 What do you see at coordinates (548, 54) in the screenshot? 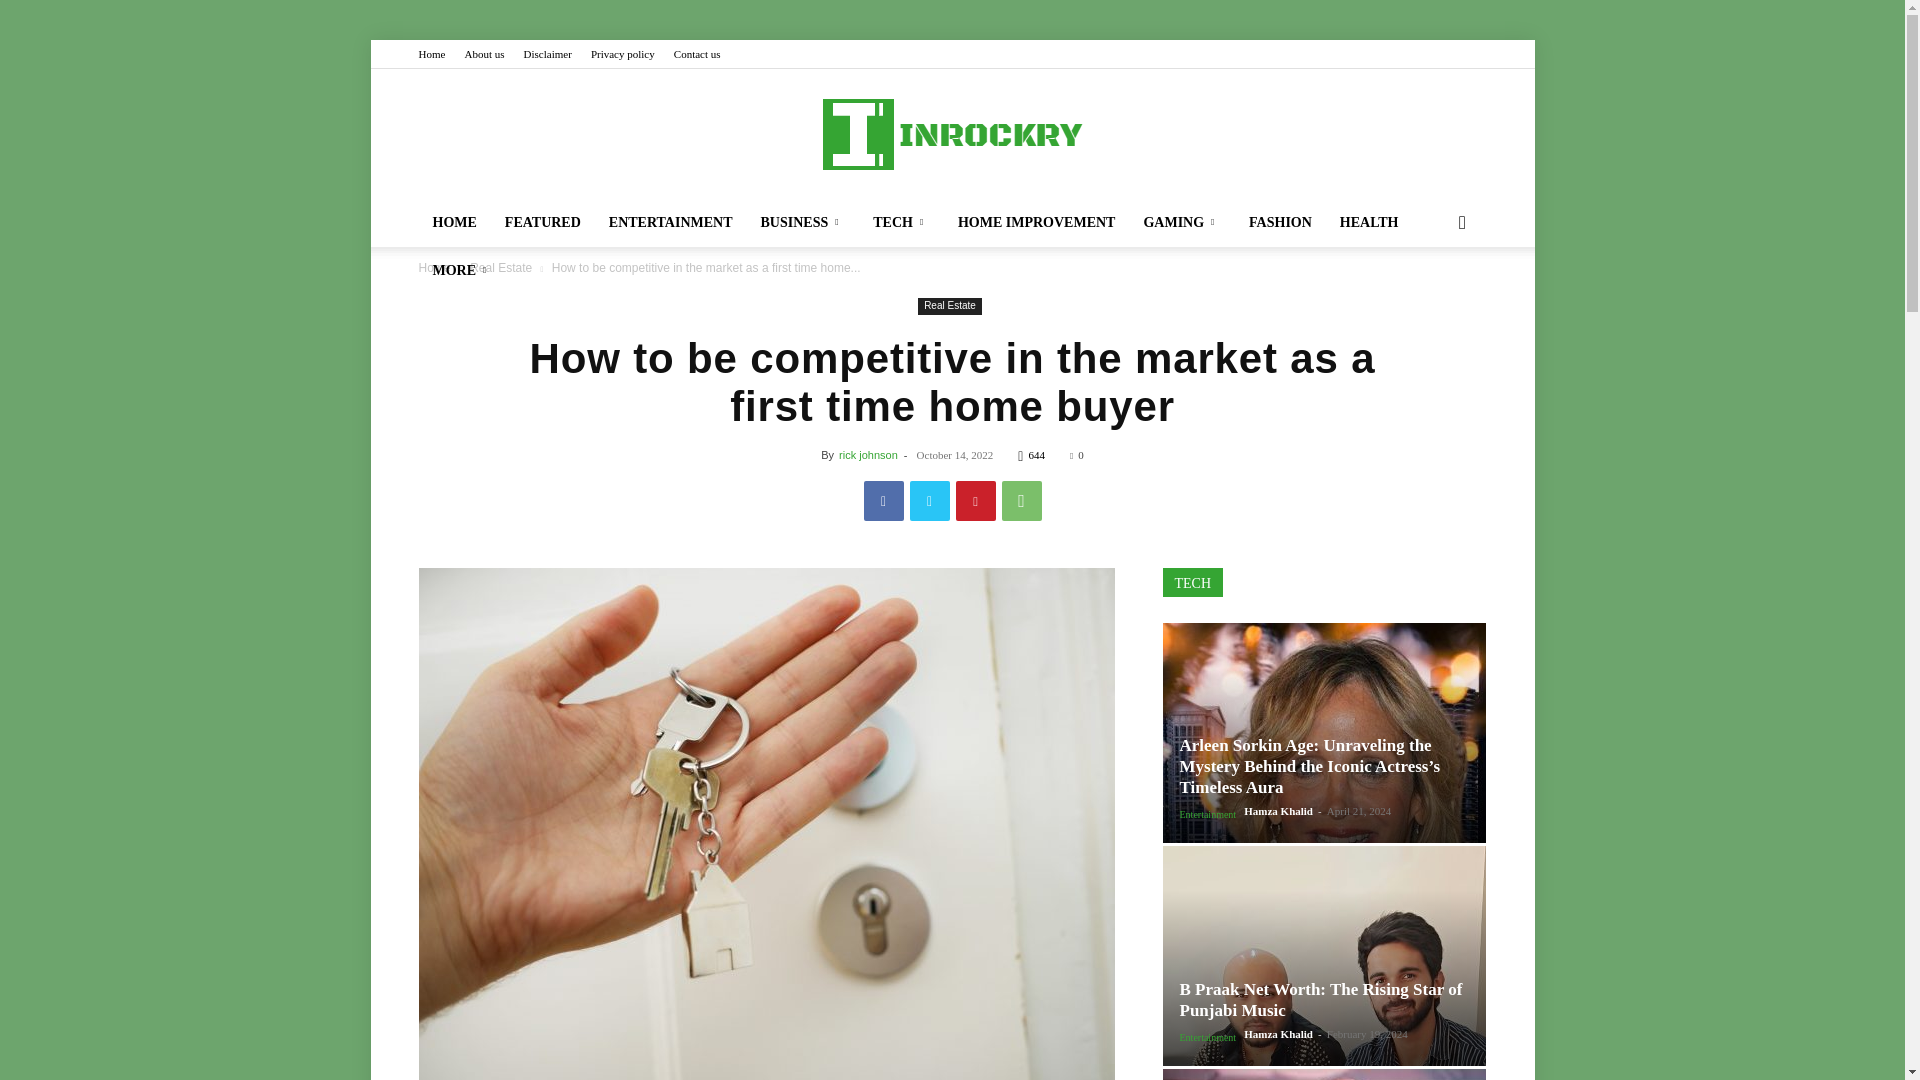
I see `Disclaimer` at bounding box center [548, 54].